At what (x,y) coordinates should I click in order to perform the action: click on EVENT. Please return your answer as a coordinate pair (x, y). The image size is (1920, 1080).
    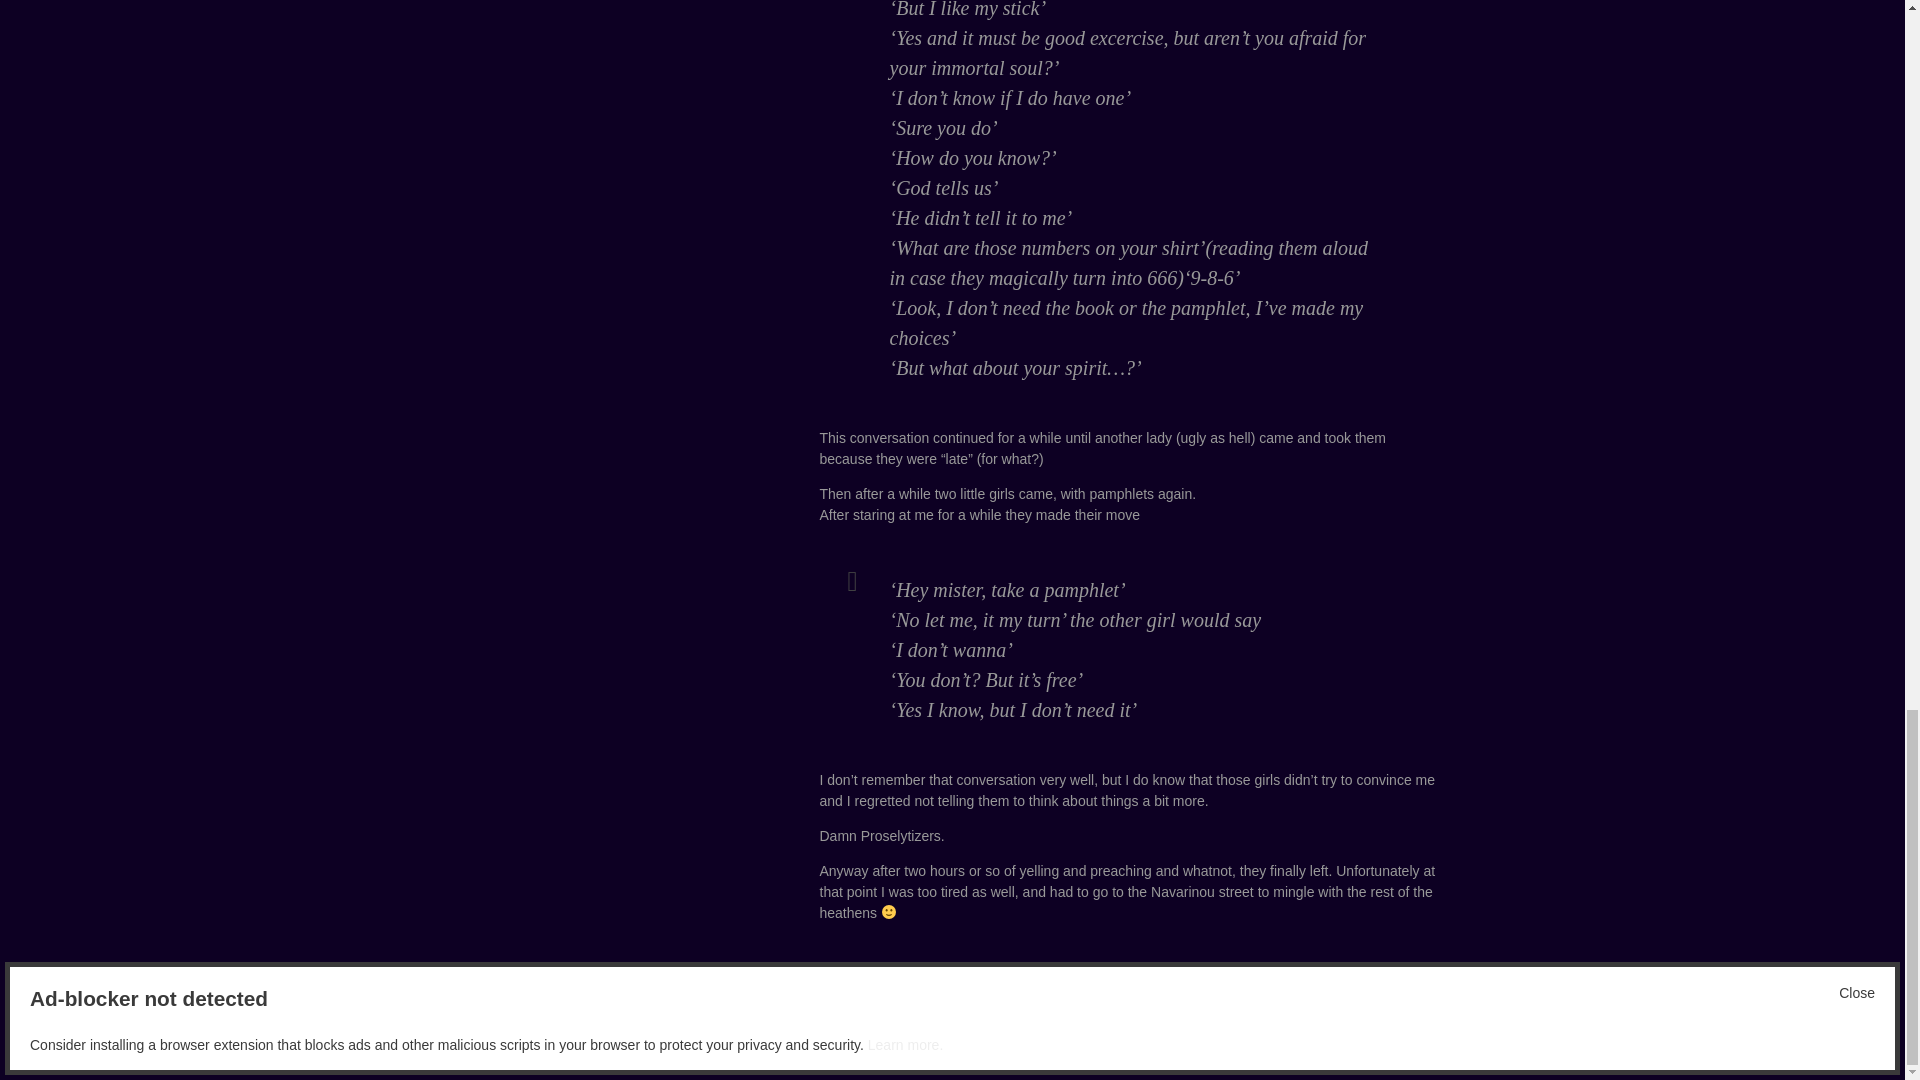
    Looking at the image, I should click on (921, 980).